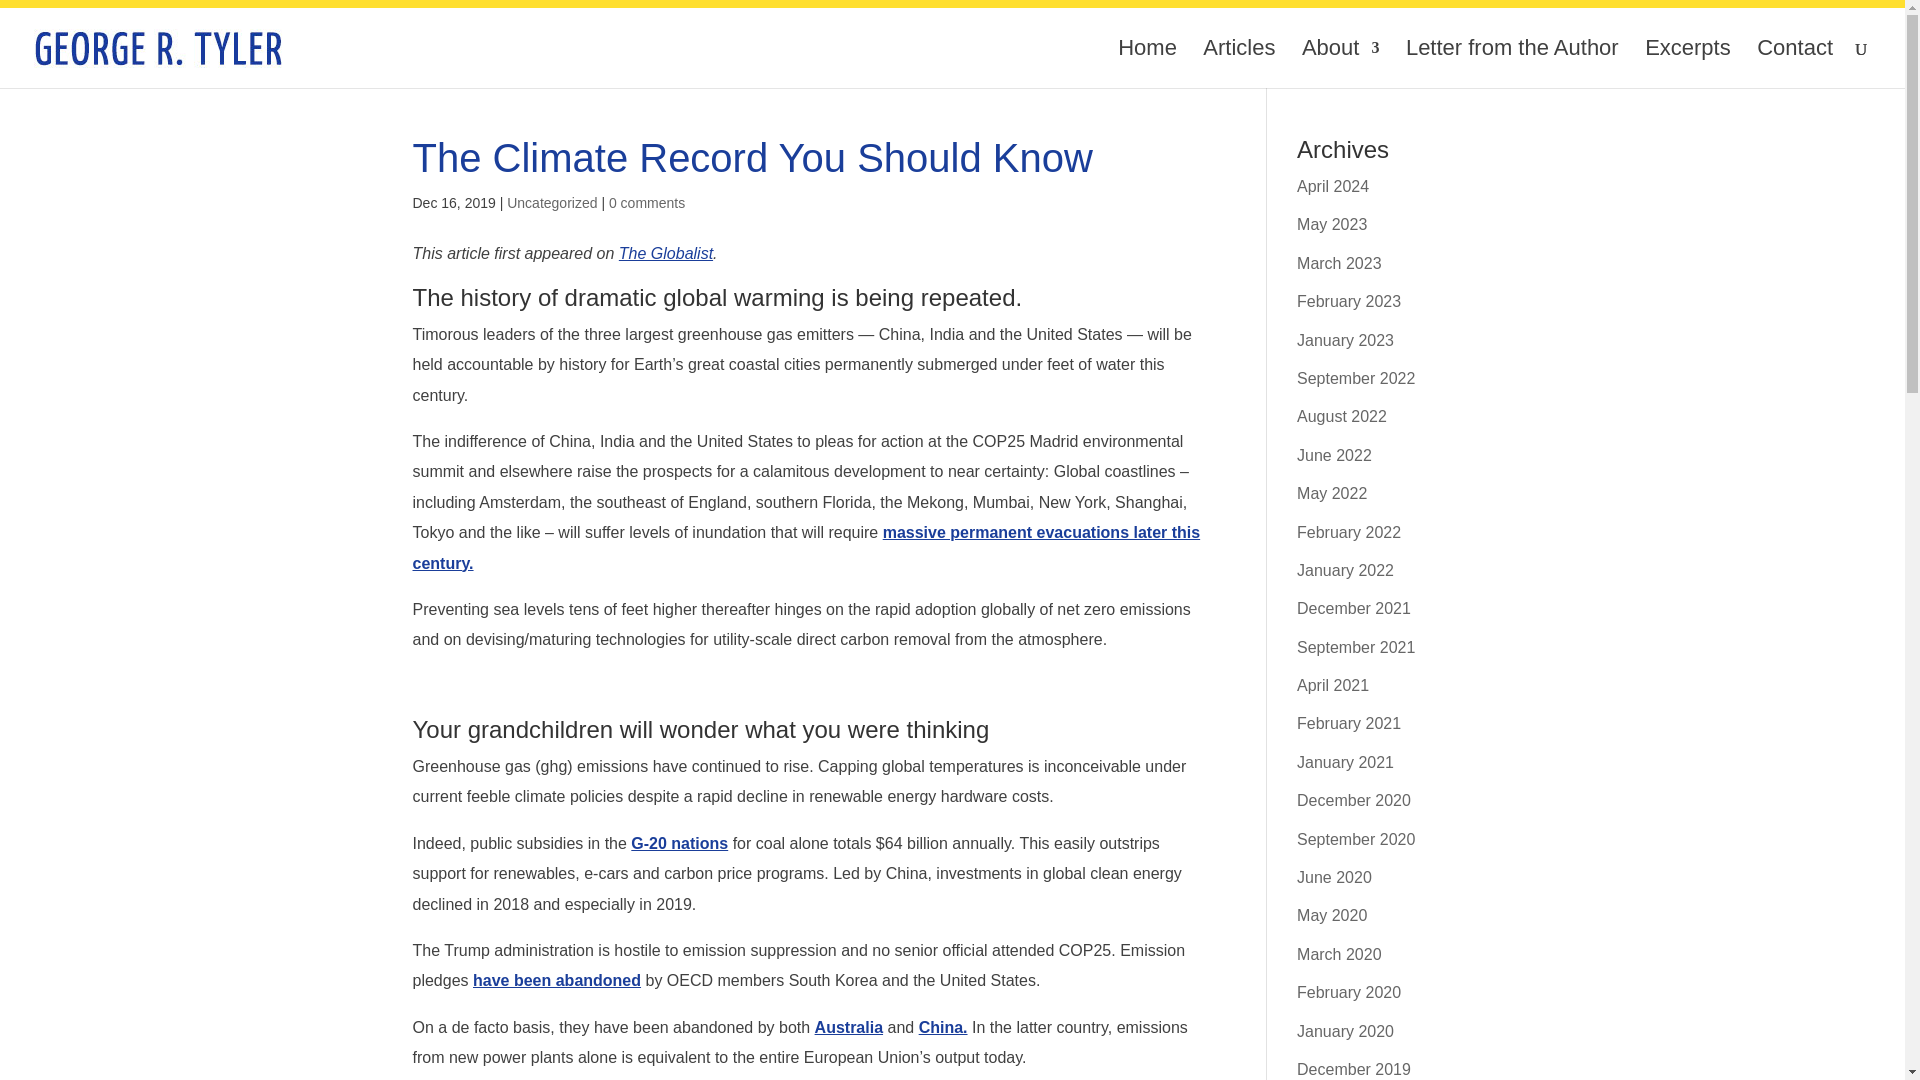  Describe the element at coordinates (552, 202) in the screenshot. I see `Uncategorized` at that location.